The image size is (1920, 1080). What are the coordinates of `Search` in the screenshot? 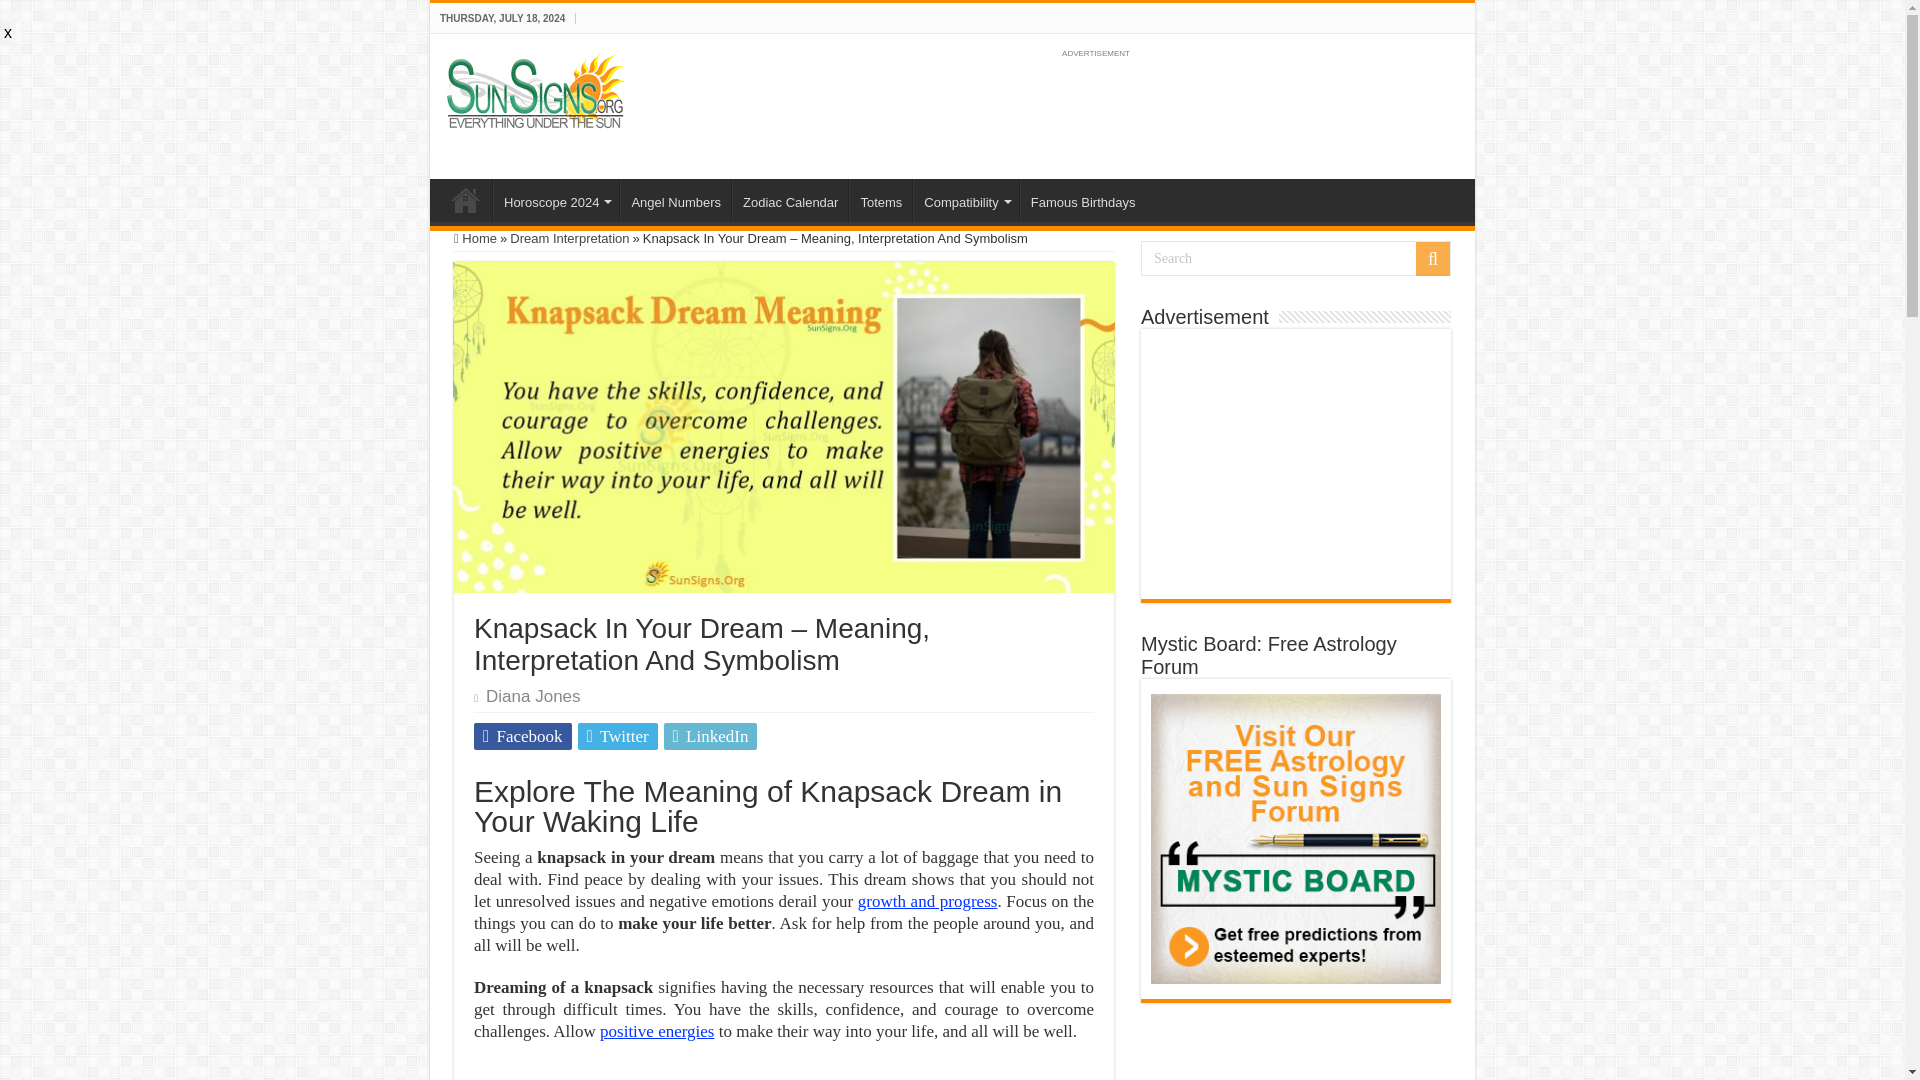 It's located at (1432, 258).